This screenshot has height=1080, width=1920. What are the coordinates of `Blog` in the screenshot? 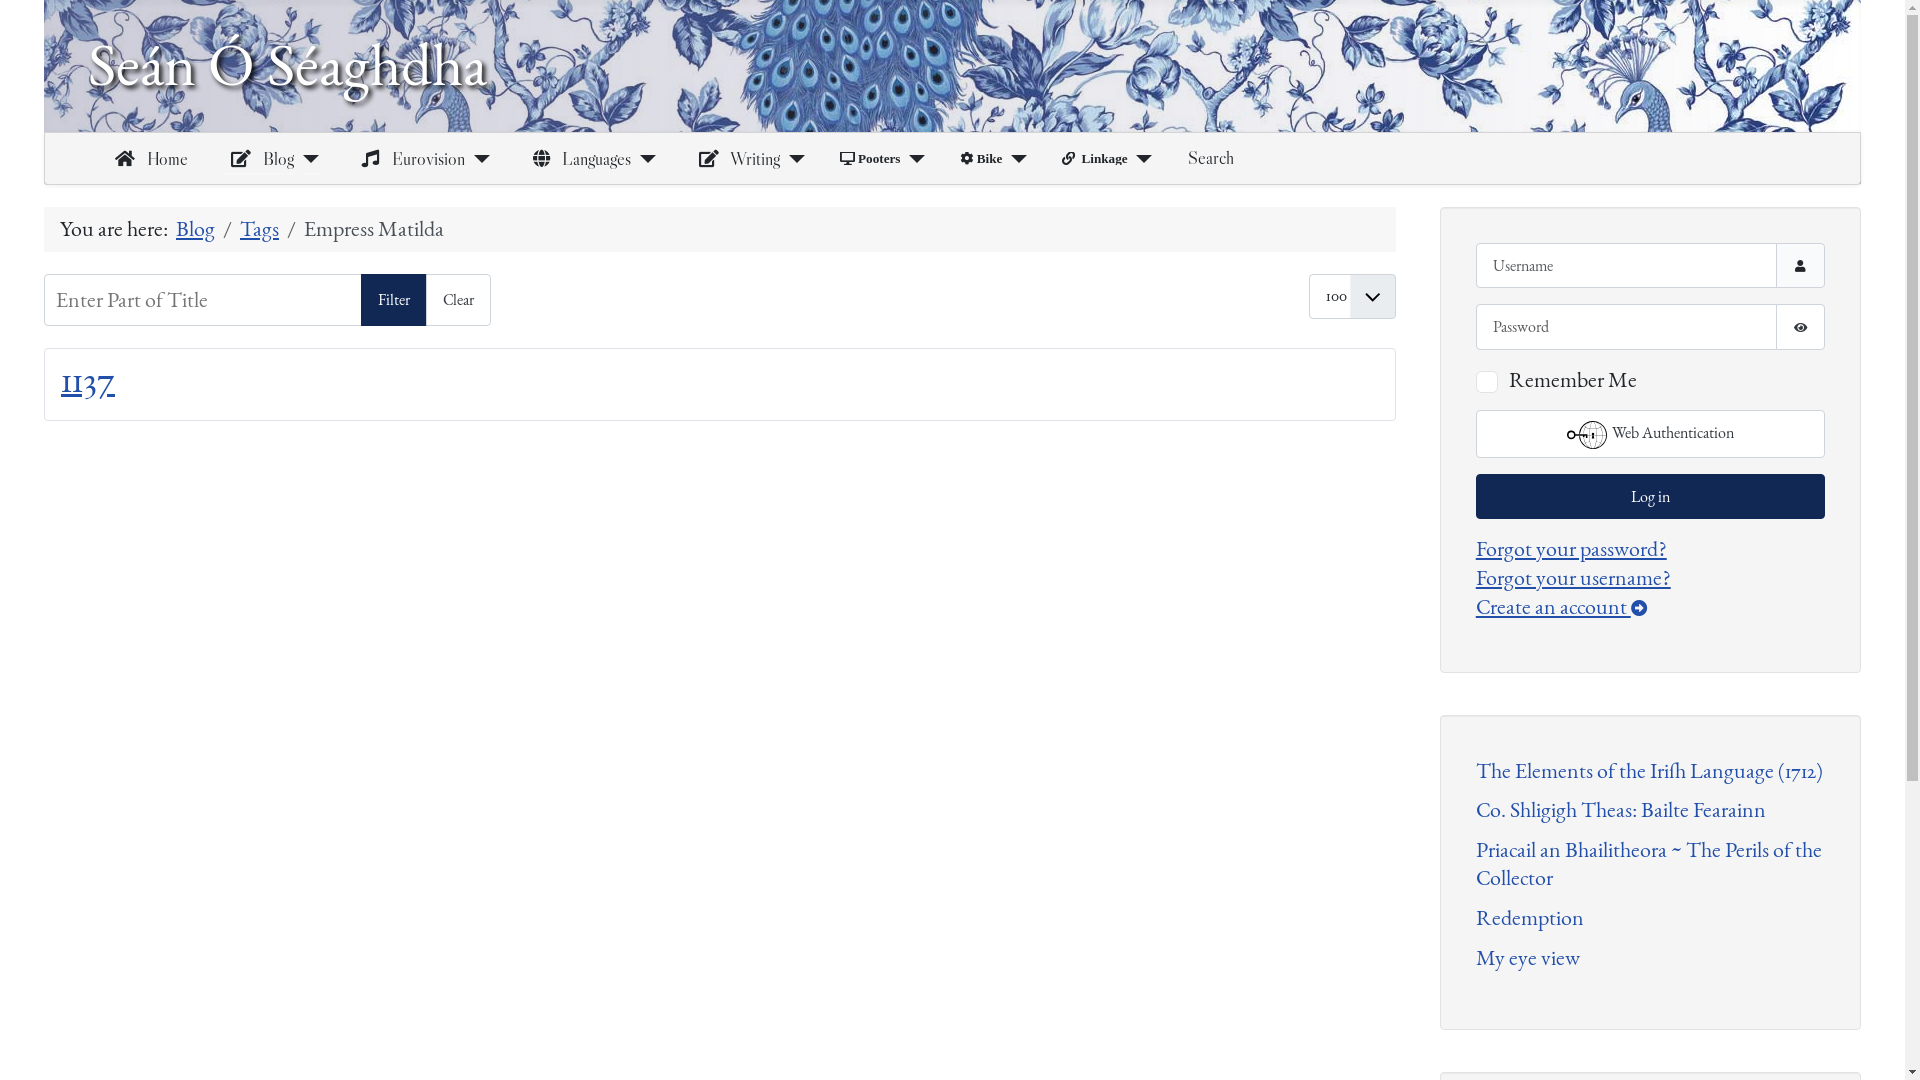 It's located at (196, 229).